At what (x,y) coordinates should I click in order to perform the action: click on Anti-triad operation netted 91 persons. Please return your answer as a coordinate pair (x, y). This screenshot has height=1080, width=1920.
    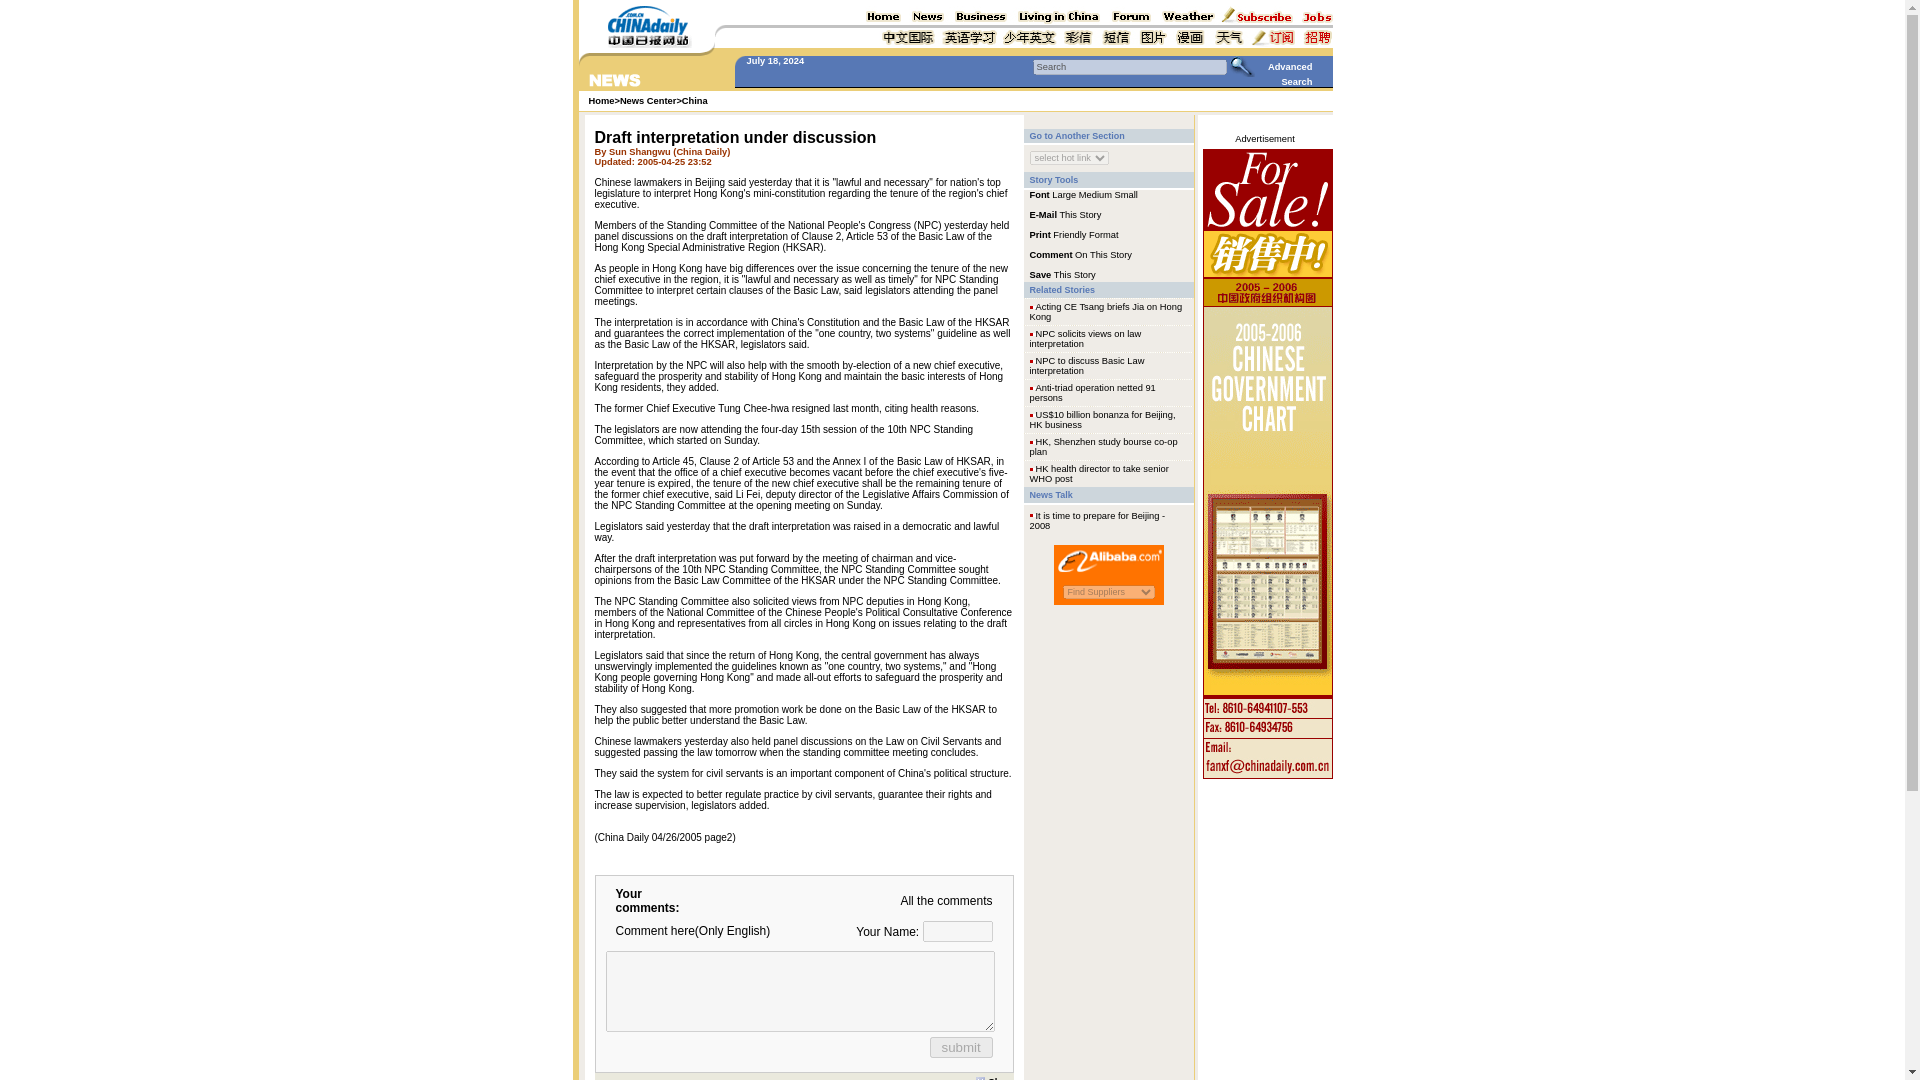
    Looking at the image, I should click on (1092, 392).